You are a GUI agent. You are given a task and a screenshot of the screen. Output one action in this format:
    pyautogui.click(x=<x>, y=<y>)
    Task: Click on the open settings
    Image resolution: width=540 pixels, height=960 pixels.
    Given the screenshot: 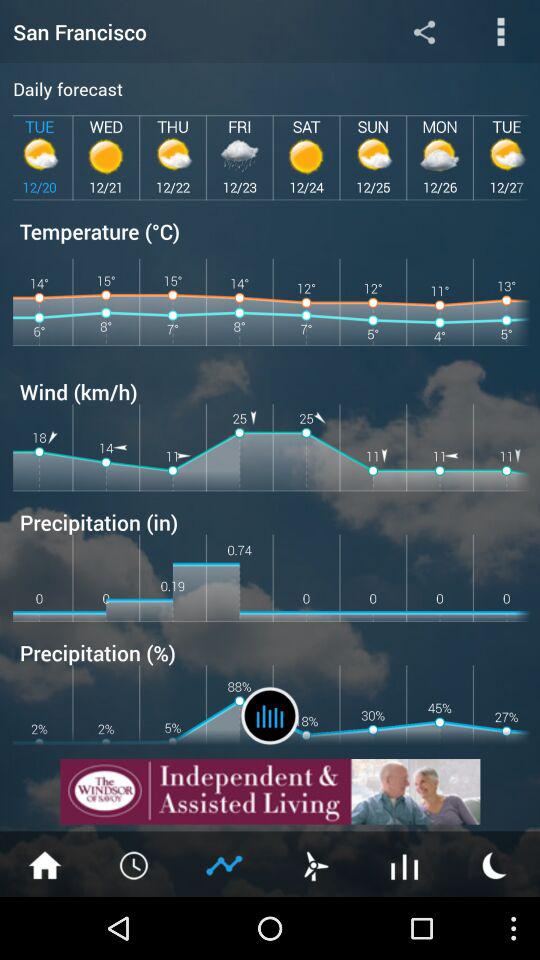 What is the action you would take?
    pyautogui.click(x=500, y=32)
    